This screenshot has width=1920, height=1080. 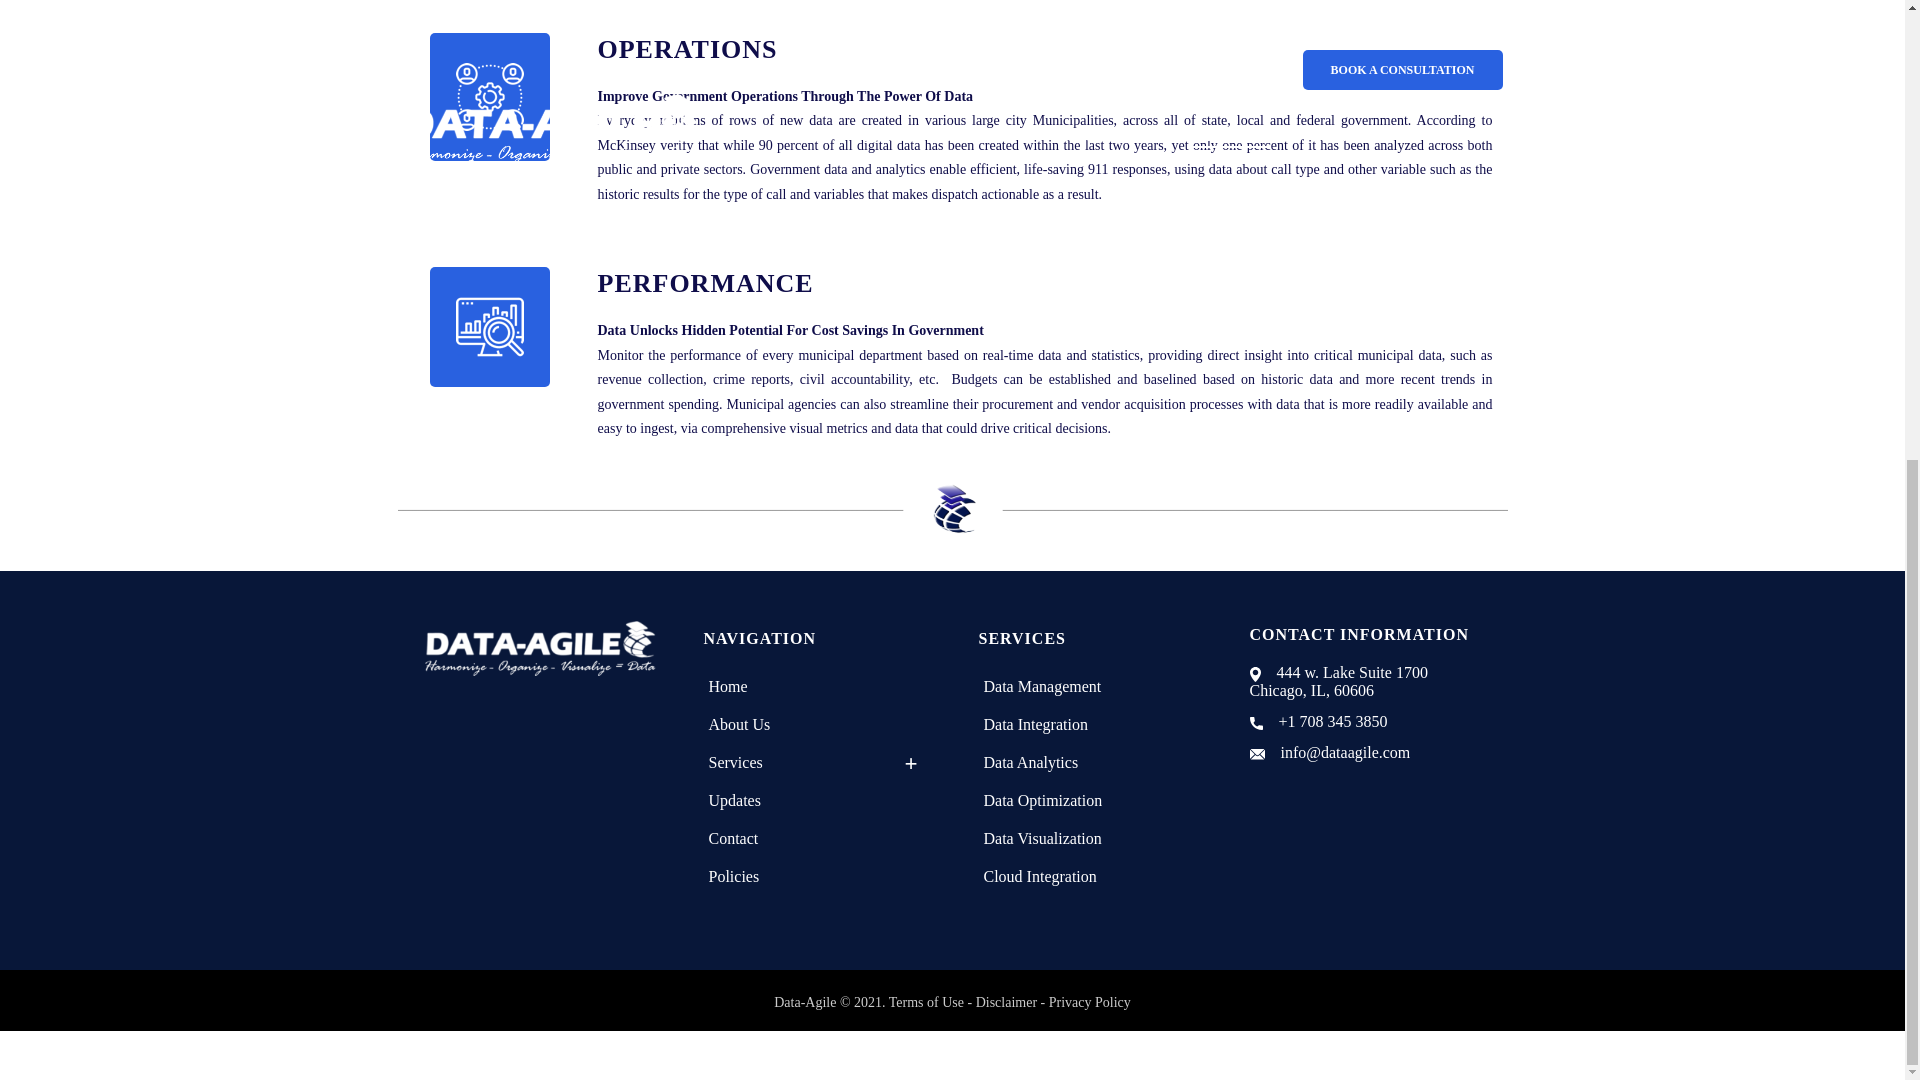 What do you see at coordinates (740, 762) in the screenshot?
I see `Services` at bounding box center [740, 762].